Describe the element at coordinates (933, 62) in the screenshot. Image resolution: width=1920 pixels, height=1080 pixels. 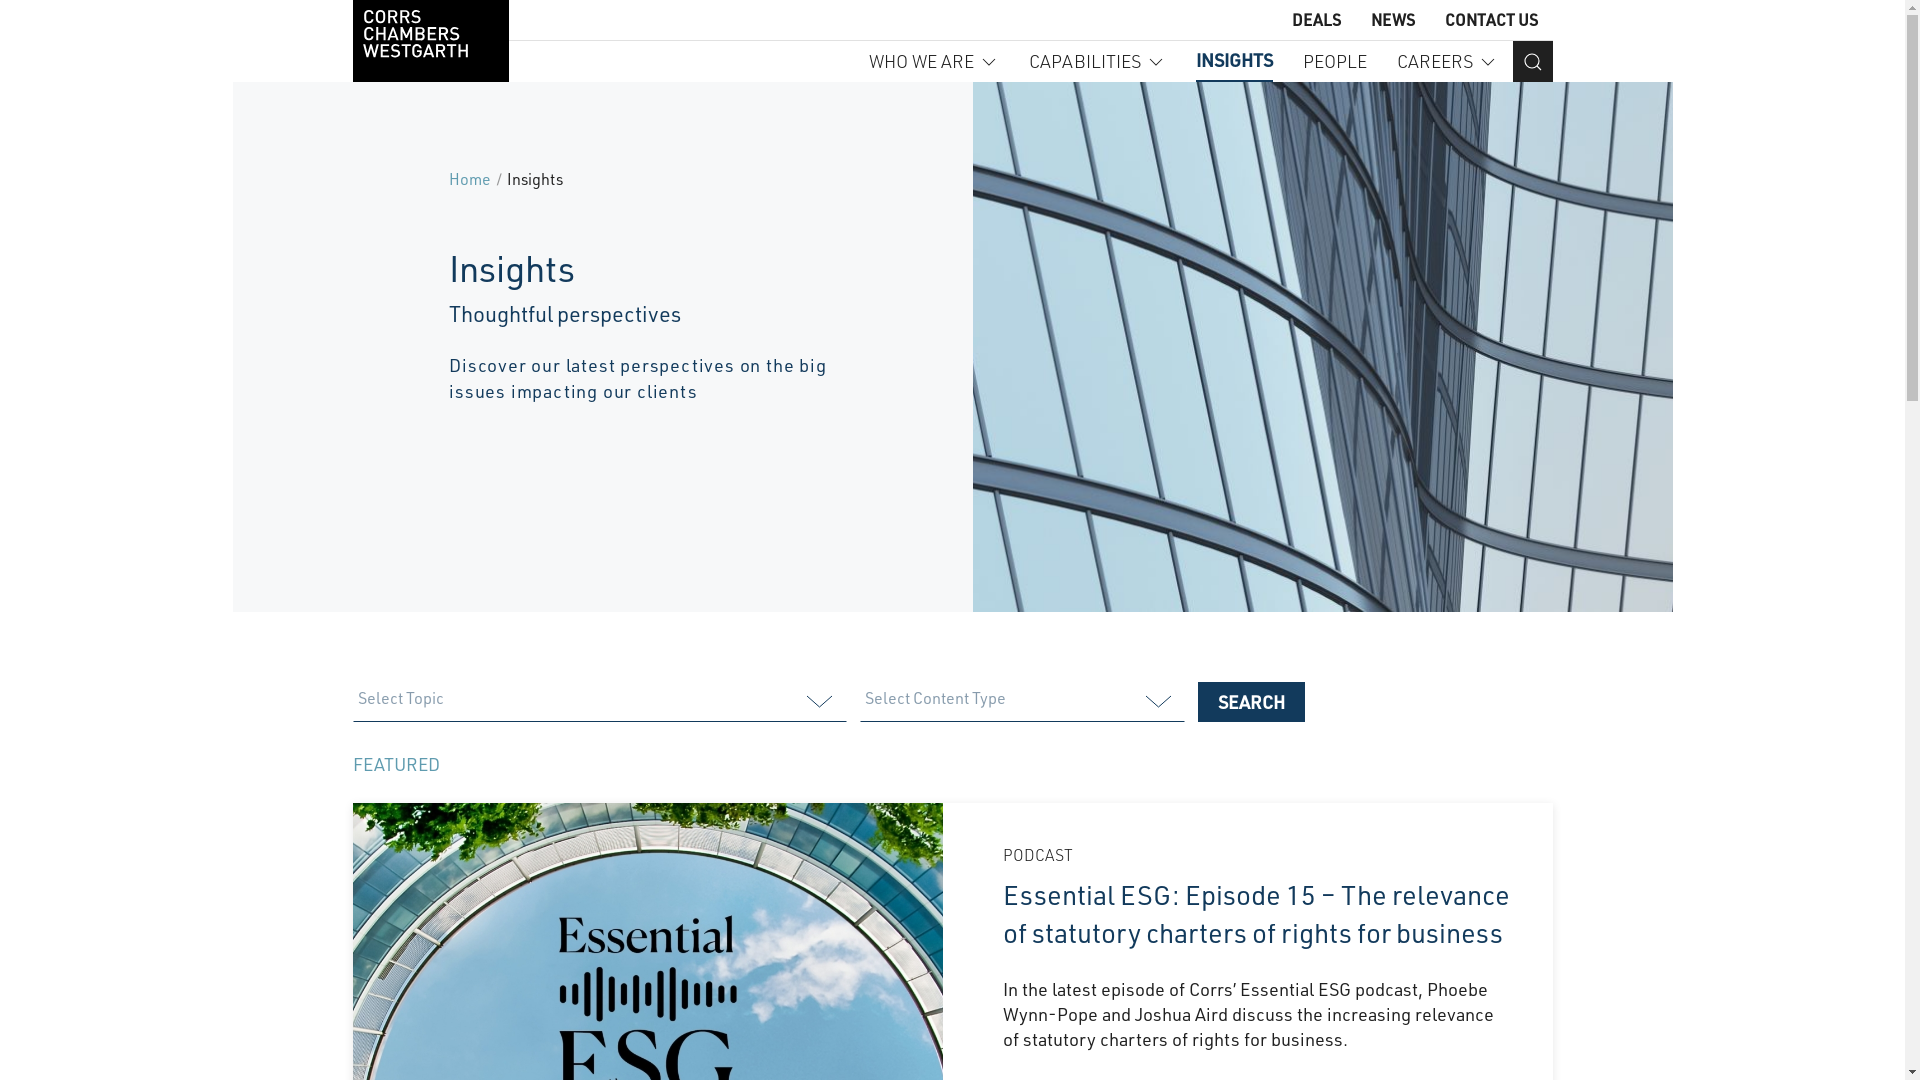
I see `WHO WE ARE` at that location.